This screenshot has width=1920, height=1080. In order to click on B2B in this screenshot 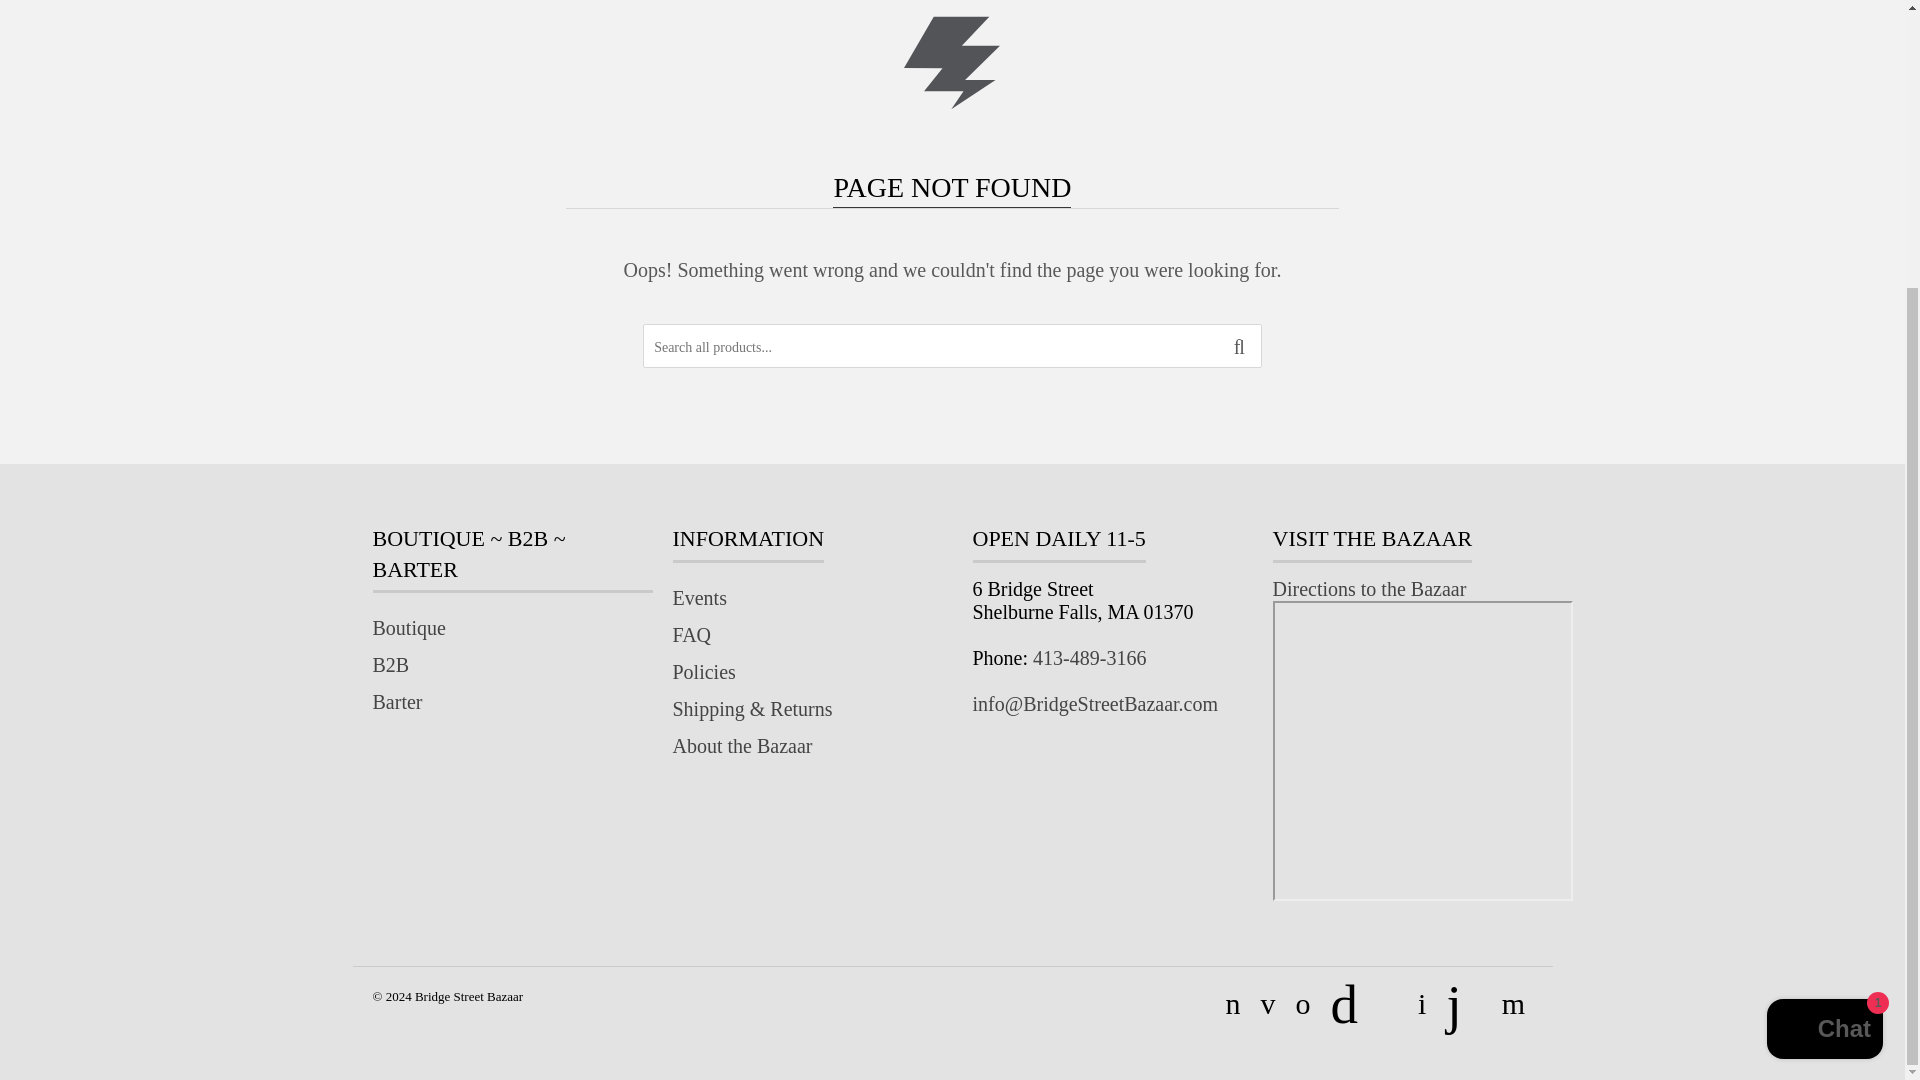, I will do `click(390, 665)`.